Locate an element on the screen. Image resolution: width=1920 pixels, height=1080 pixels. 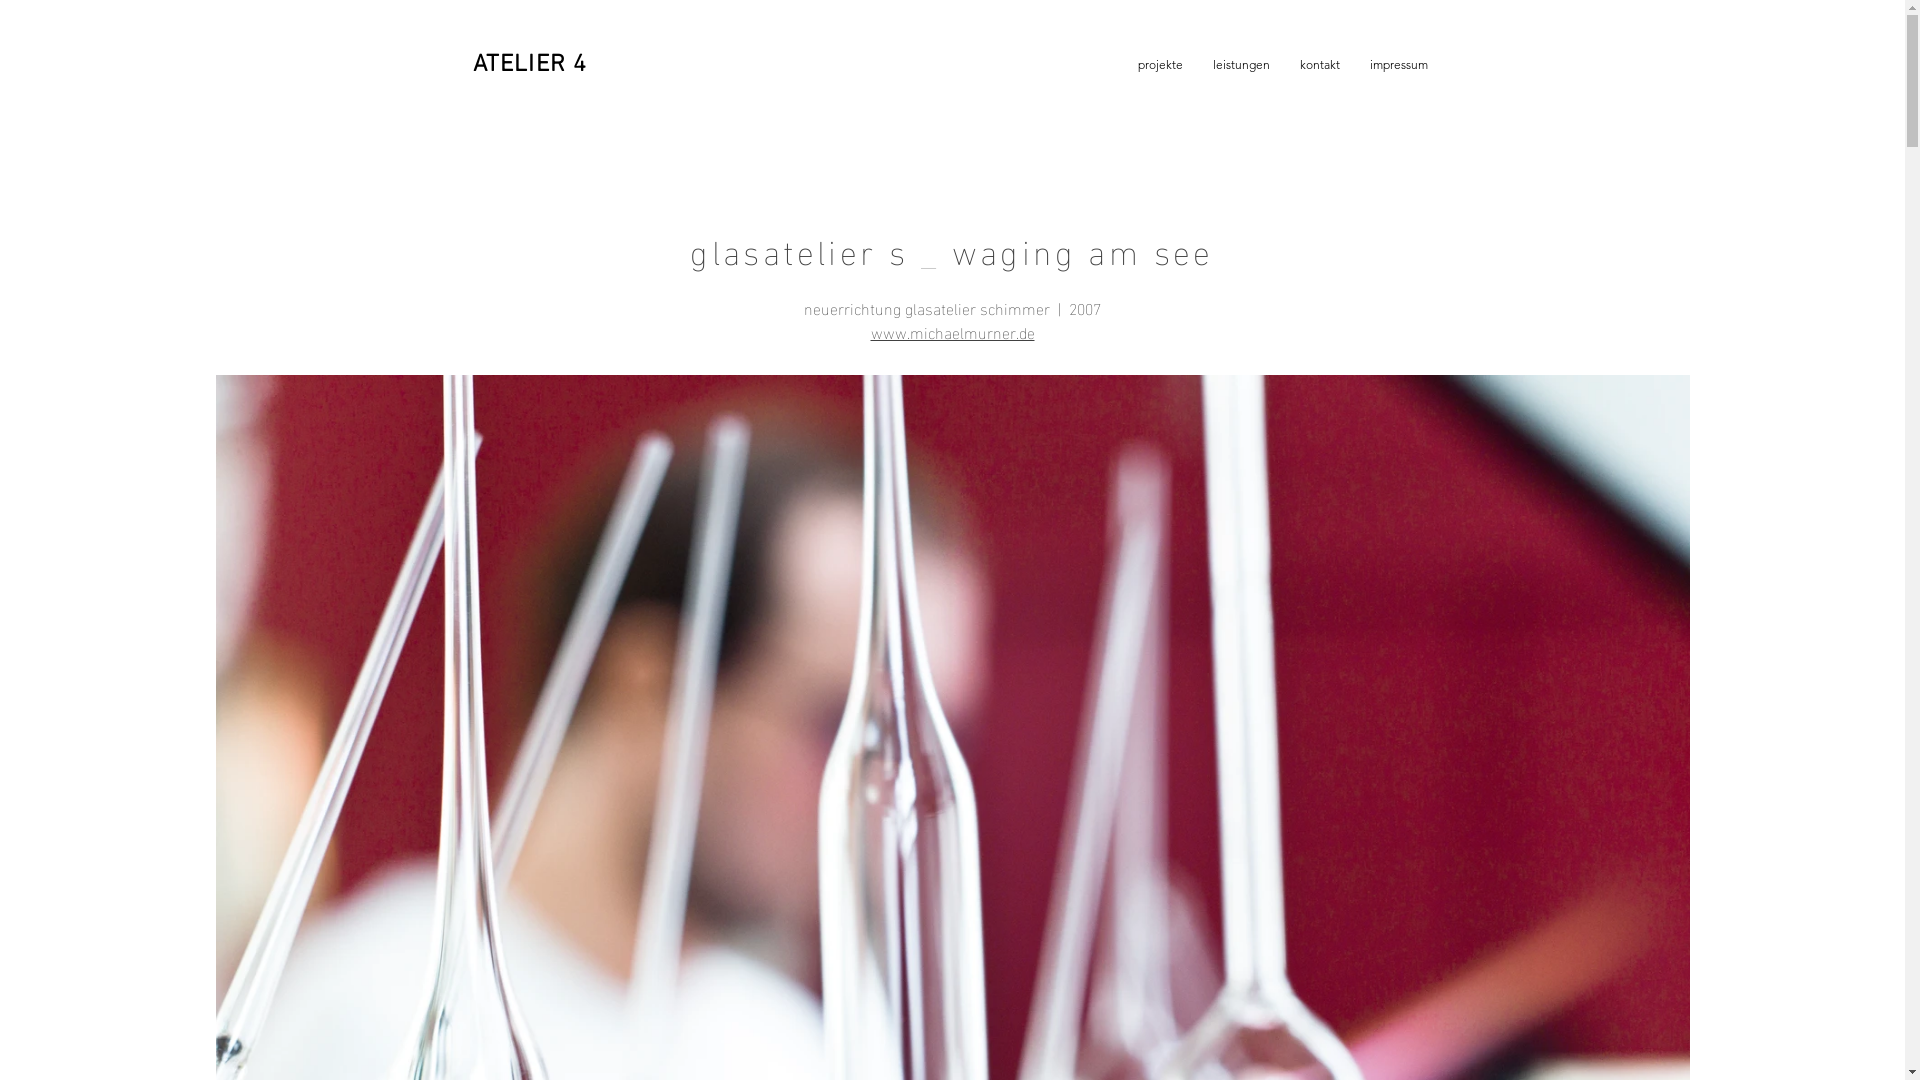
ATELIER 4 is located at coordinates (530, 65).